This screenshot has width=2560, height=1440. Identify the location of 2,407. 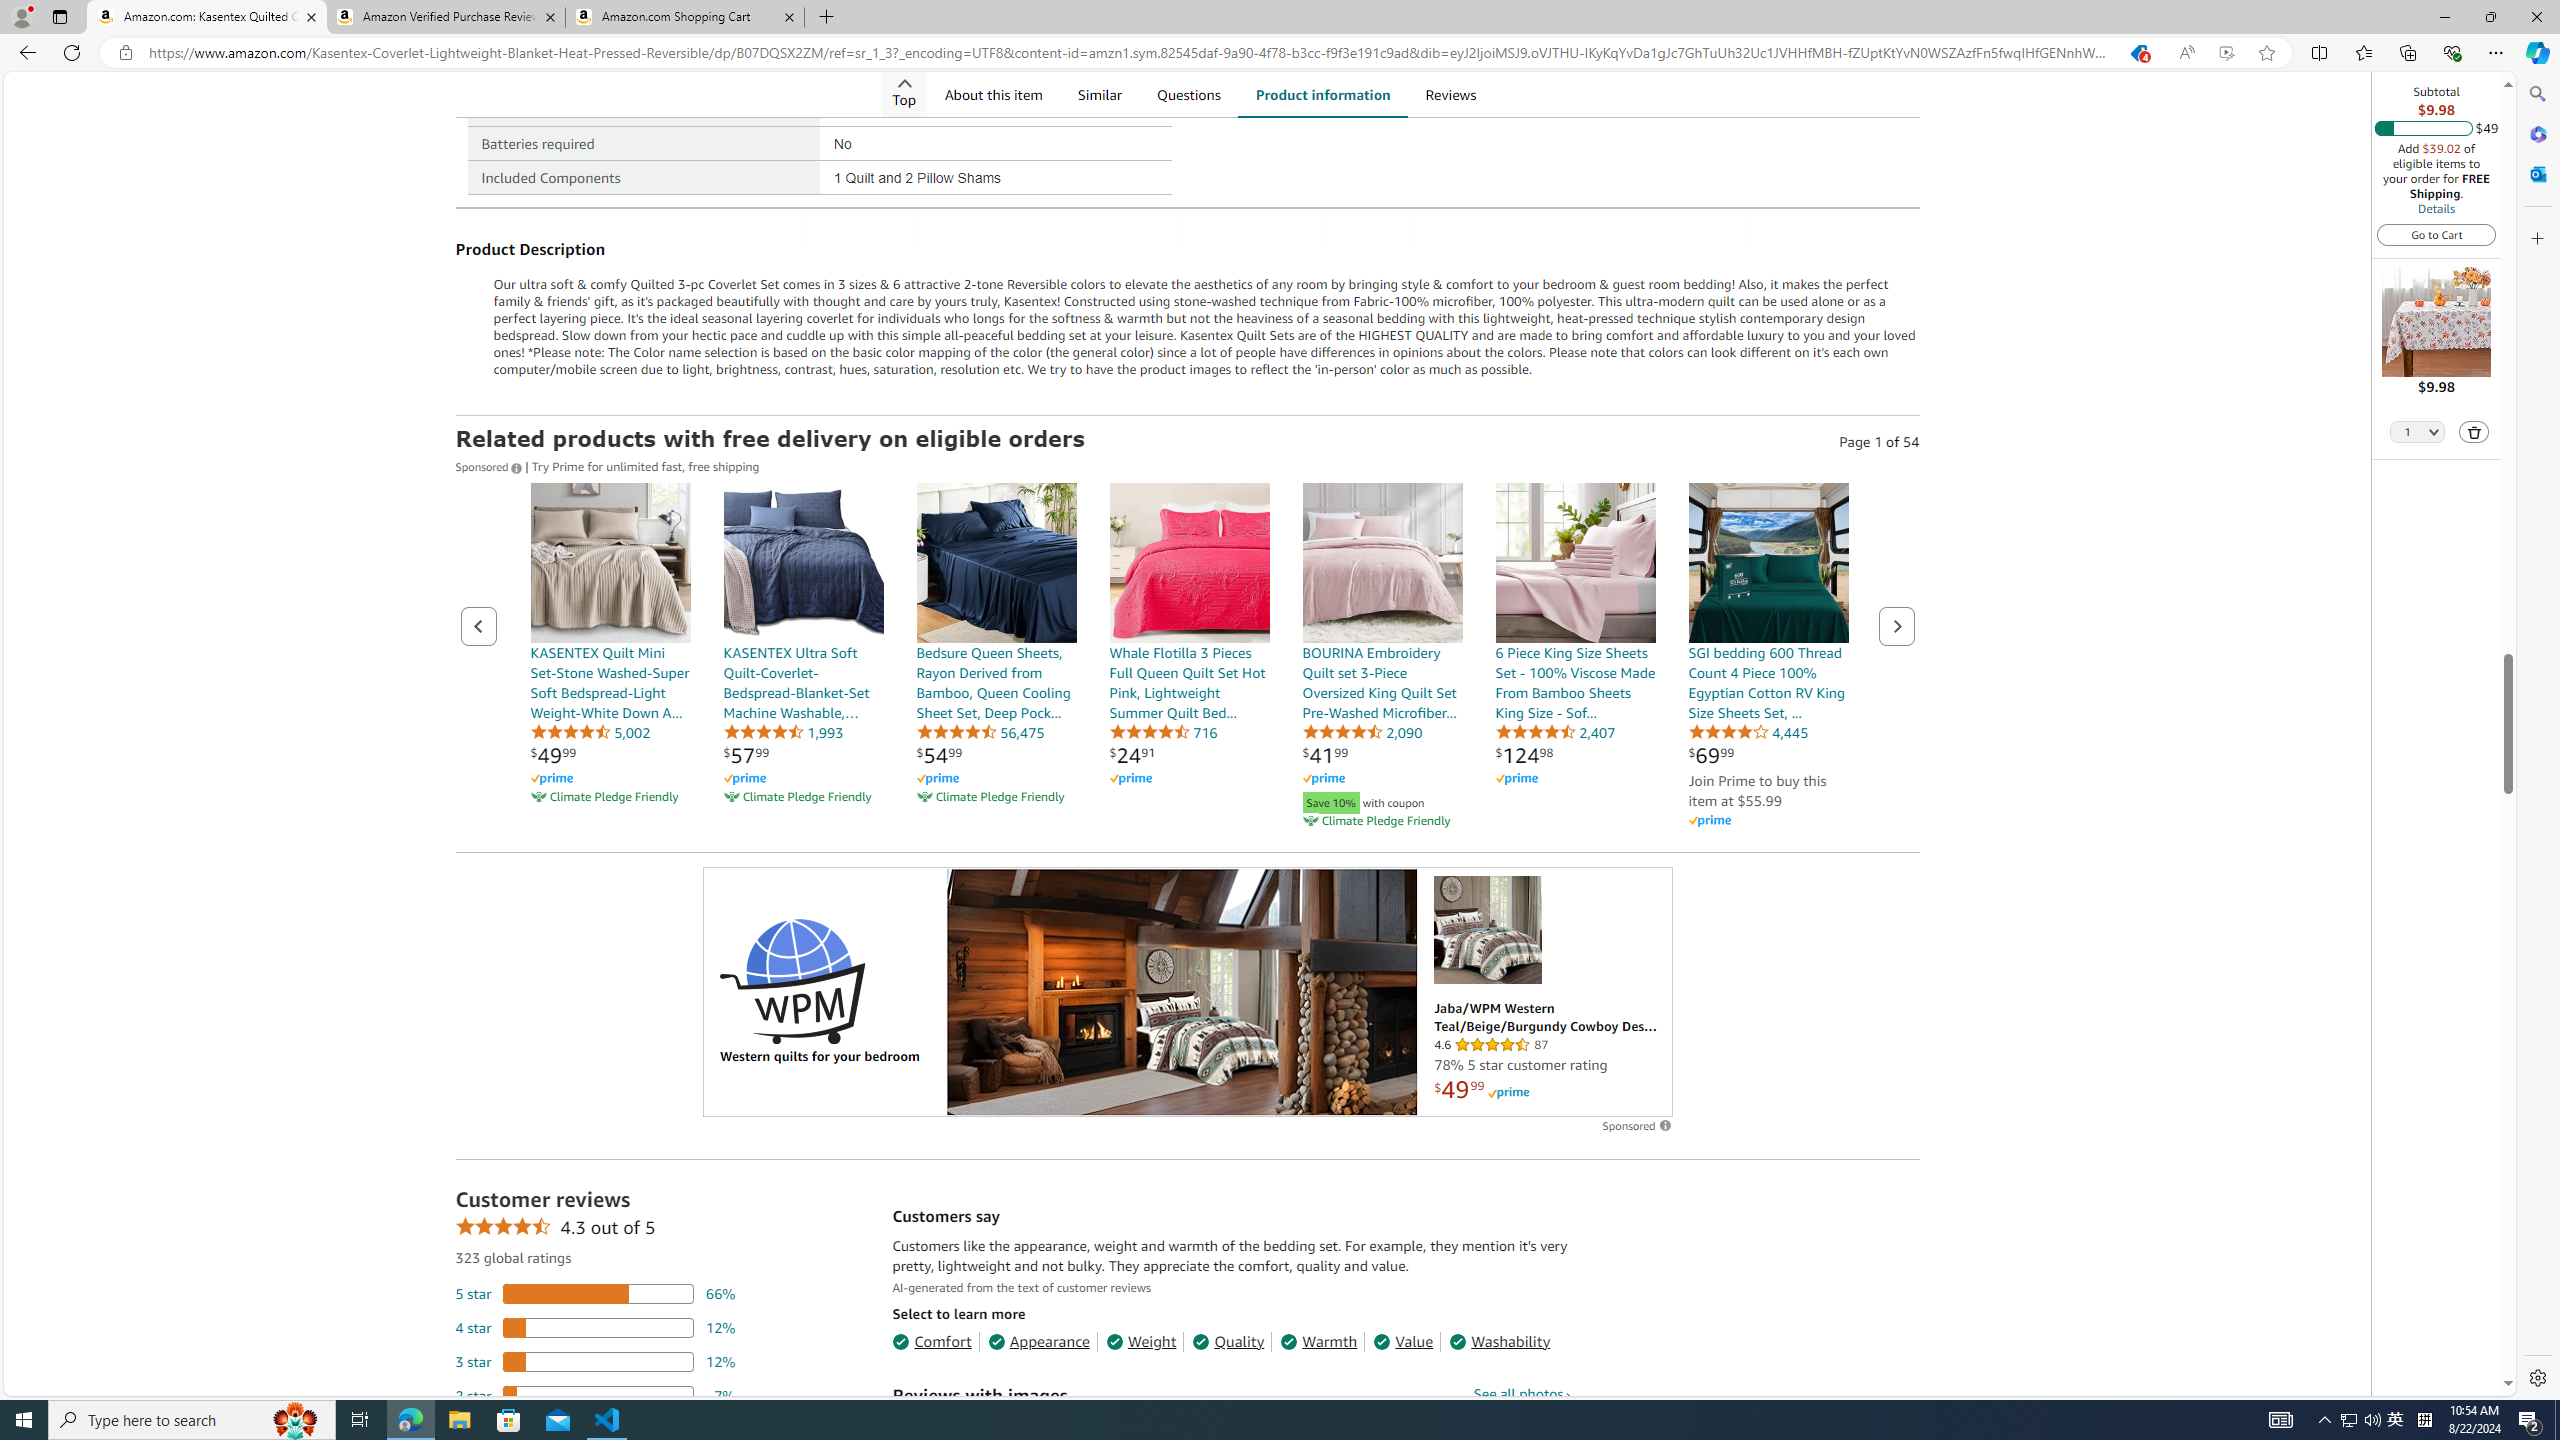
(1555, 732).